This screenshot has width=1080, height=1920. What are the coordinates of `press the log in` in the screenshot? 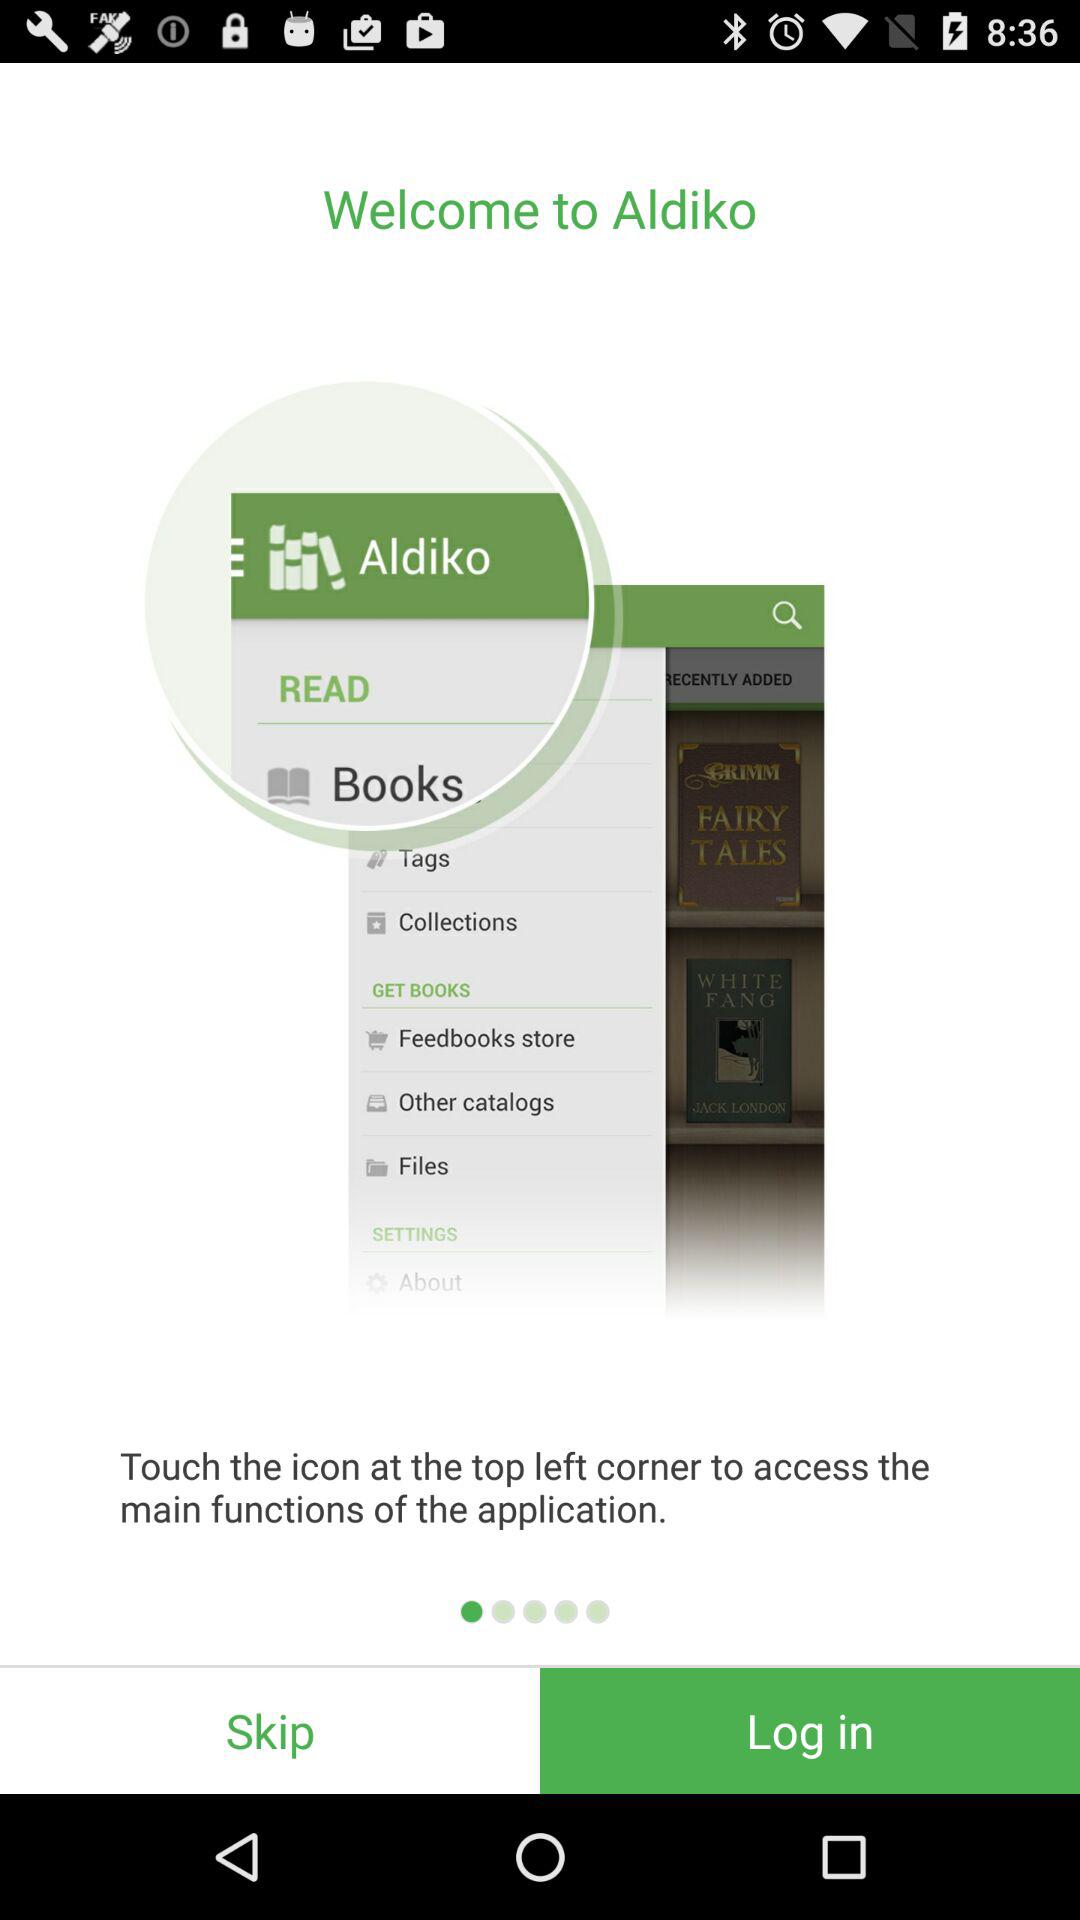 It's located at (810, 1730).